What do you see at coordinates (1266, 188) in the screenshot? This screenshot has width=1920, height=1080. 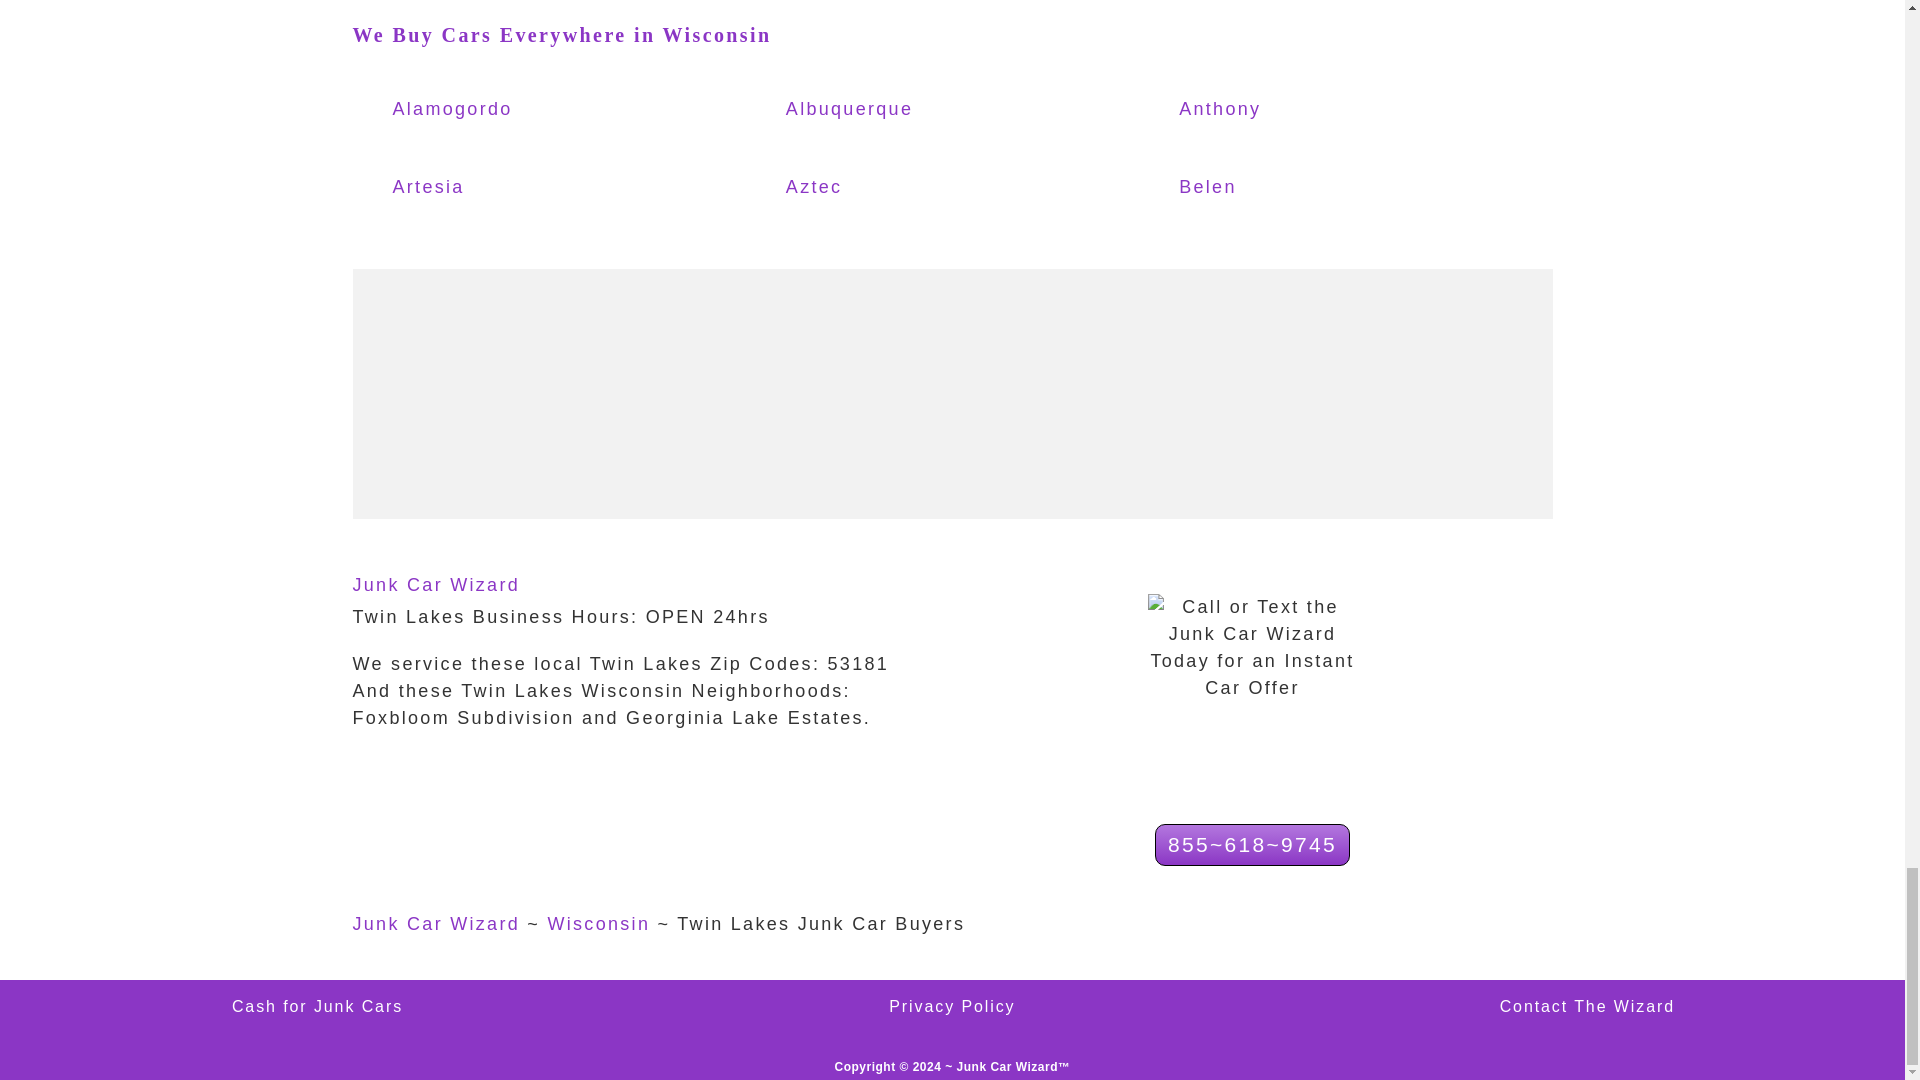 I see `Belen` at bounding box center [1266, 188].